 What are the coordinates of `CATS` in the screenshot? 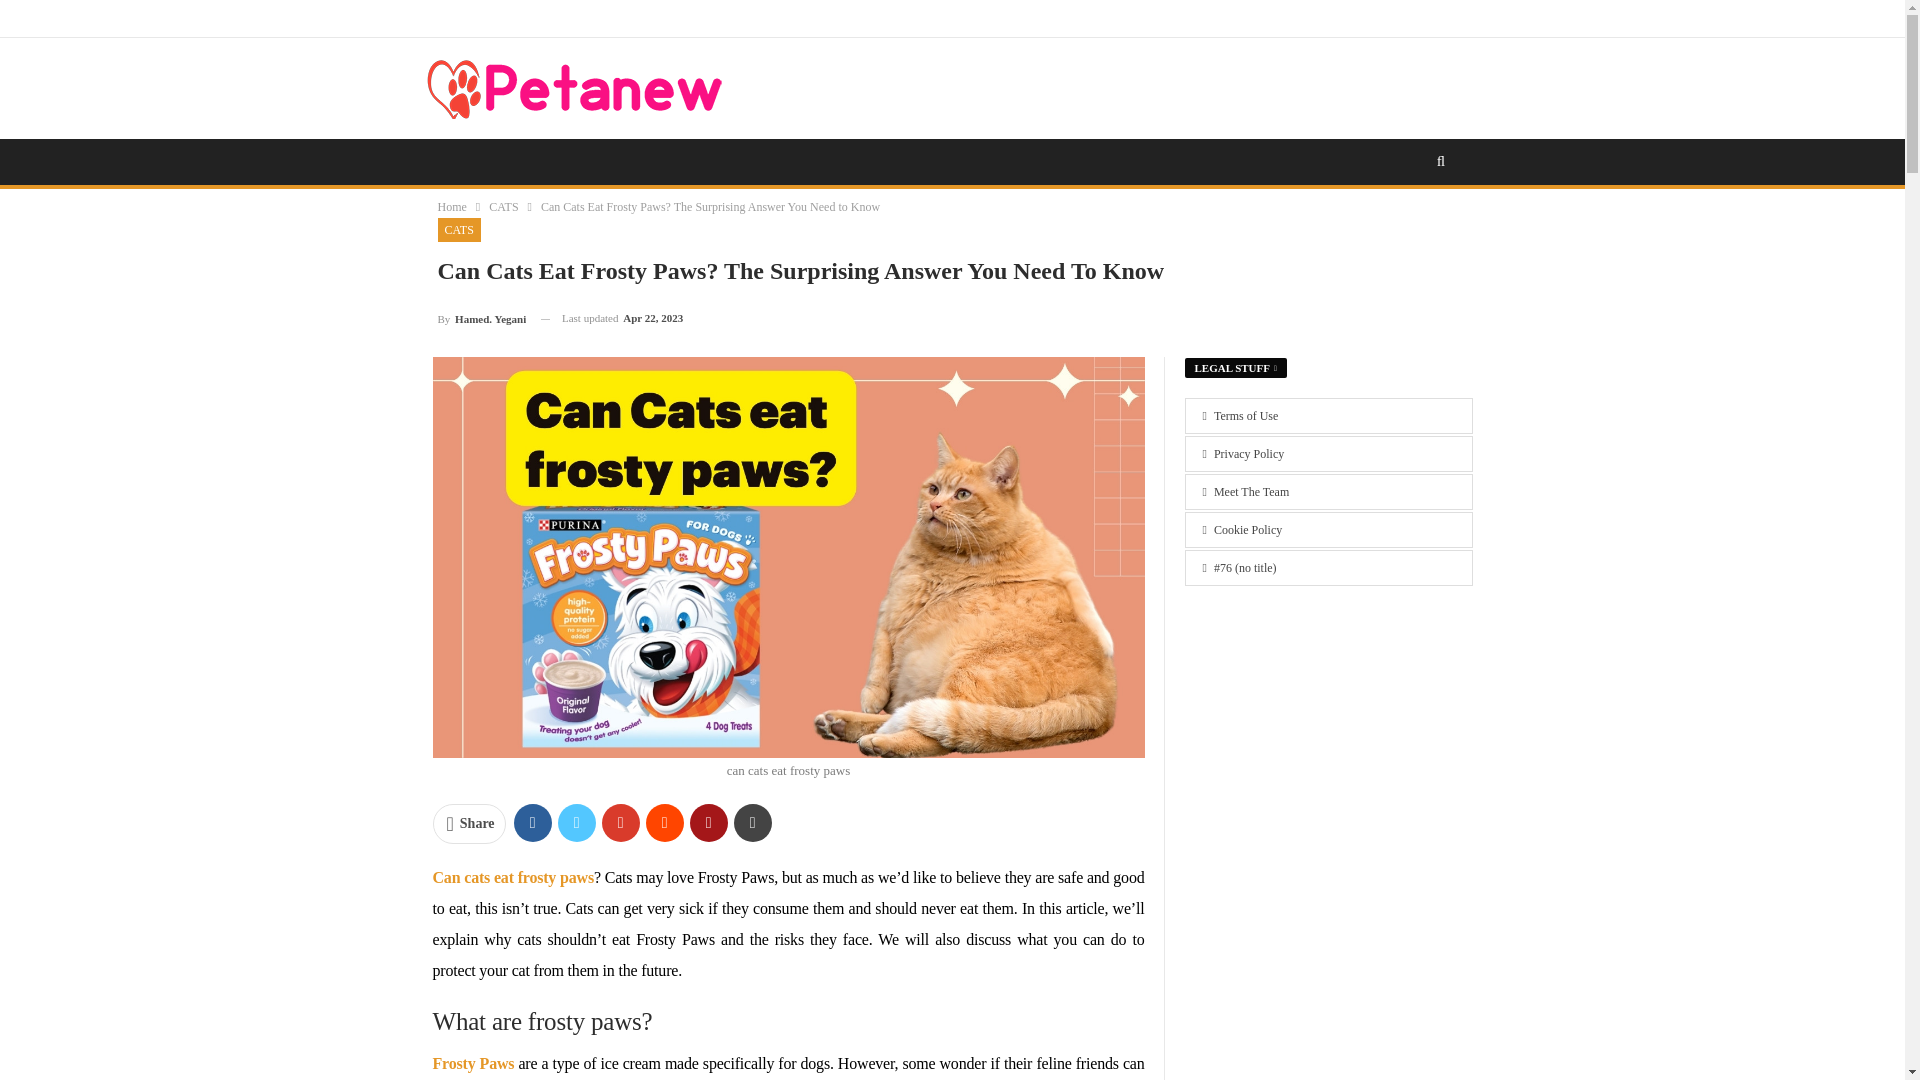 It's located at (504, 206).